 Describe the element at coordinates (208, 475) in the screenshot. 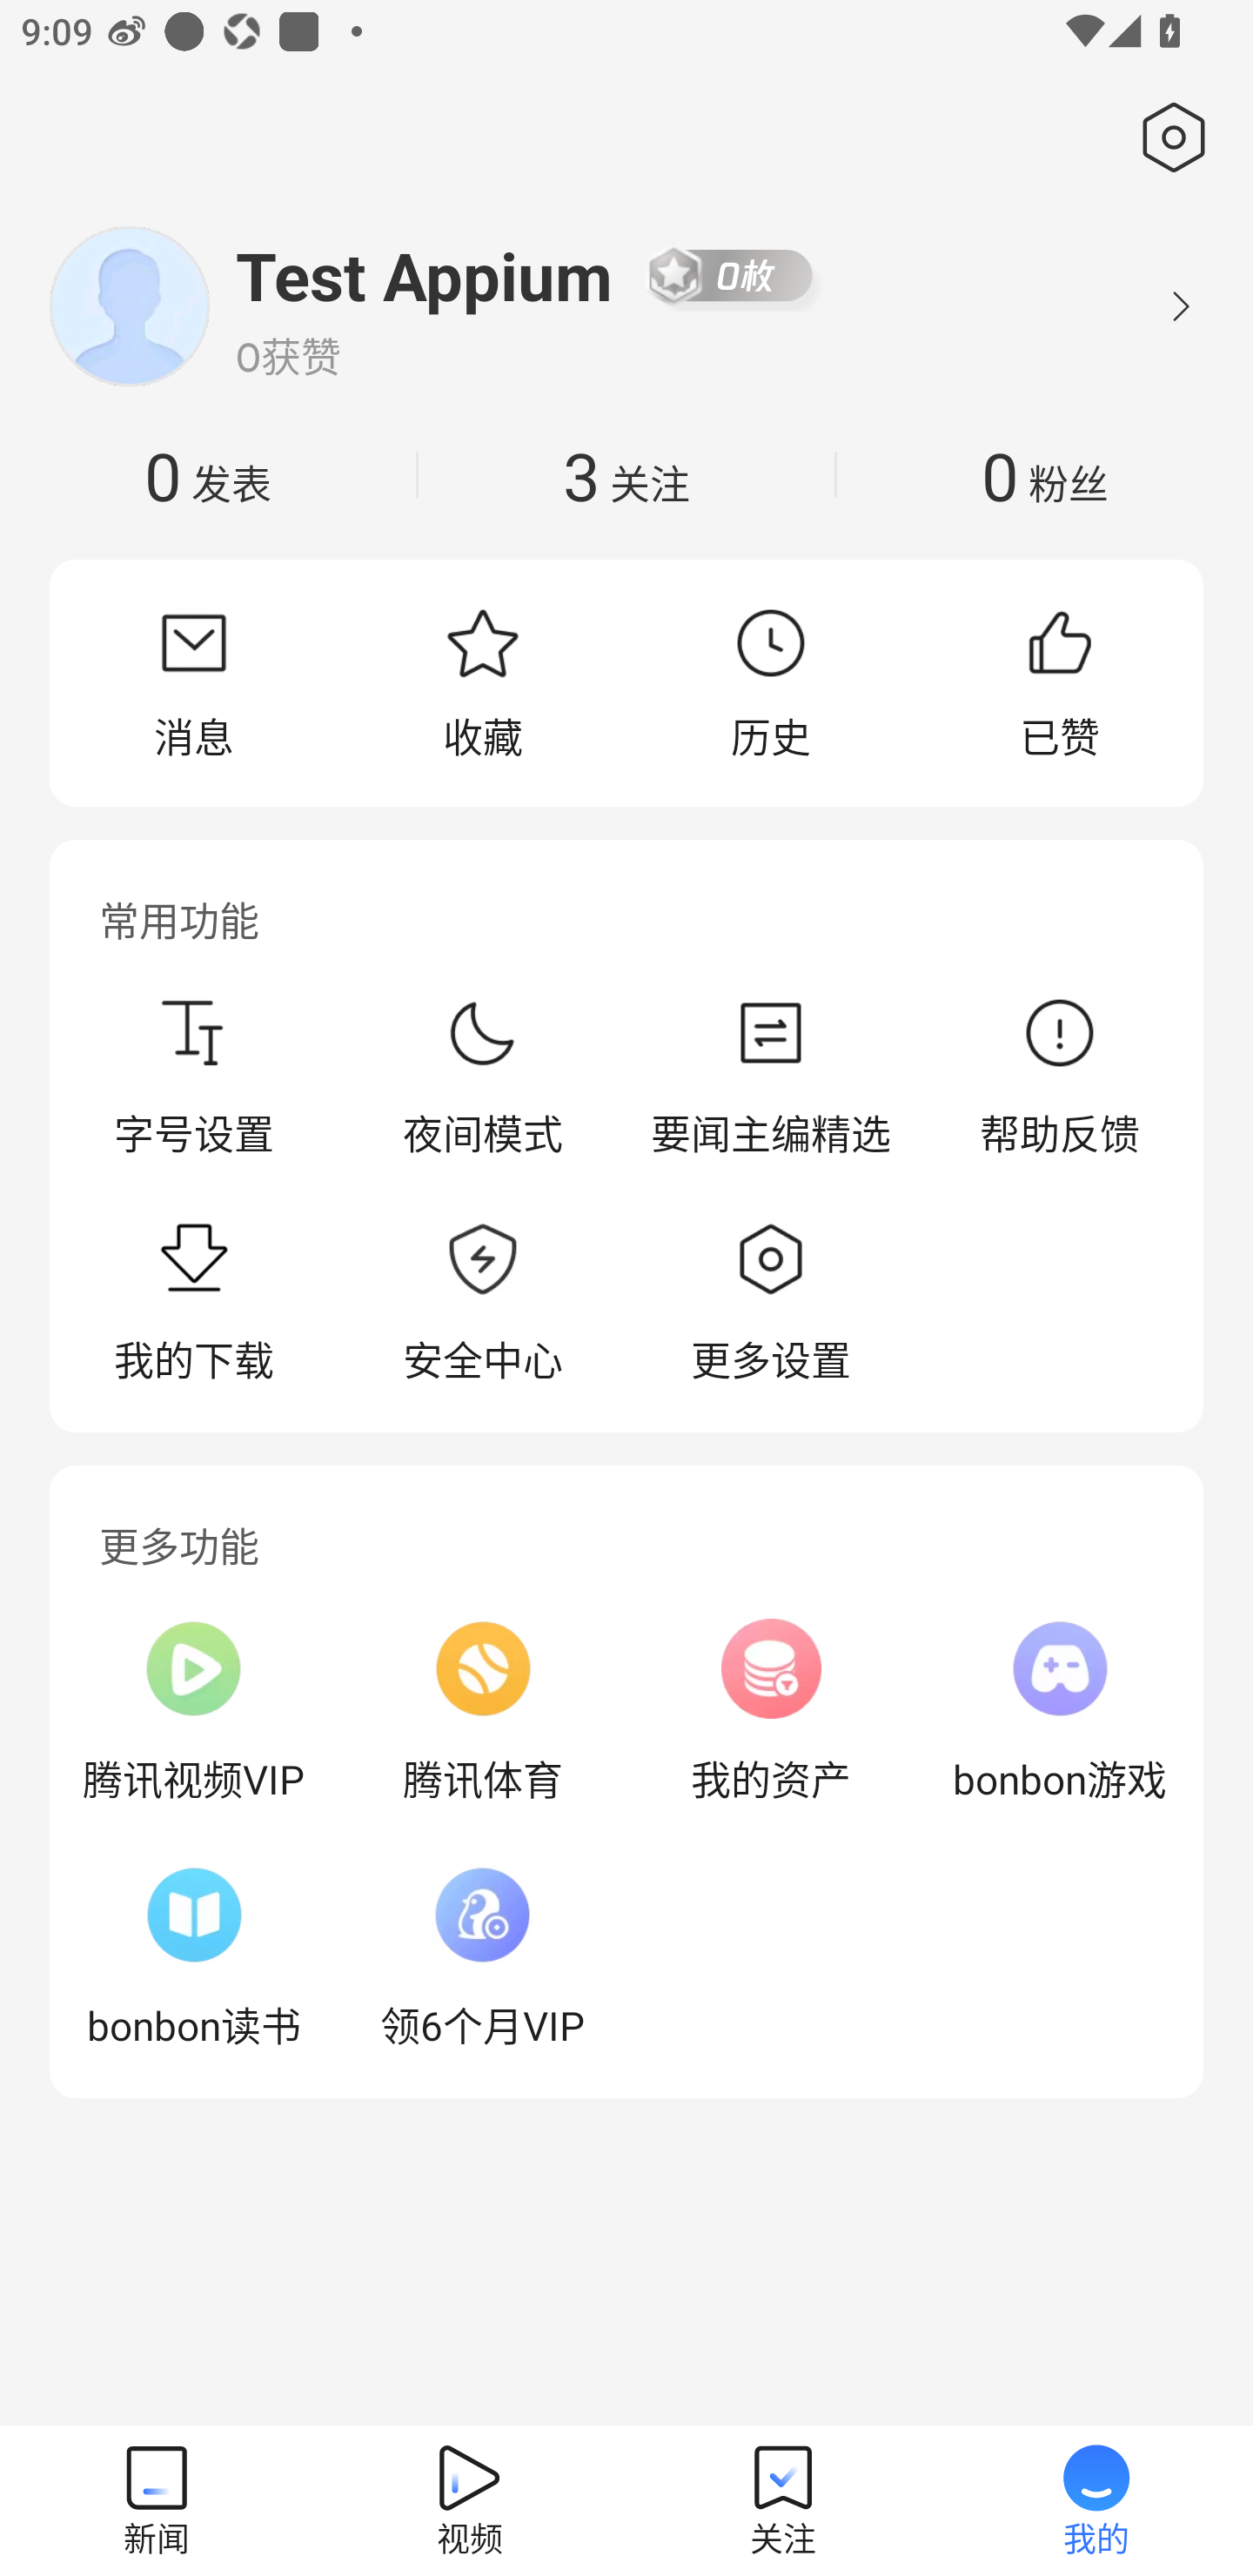

I see `0发表，可点击` at that location.